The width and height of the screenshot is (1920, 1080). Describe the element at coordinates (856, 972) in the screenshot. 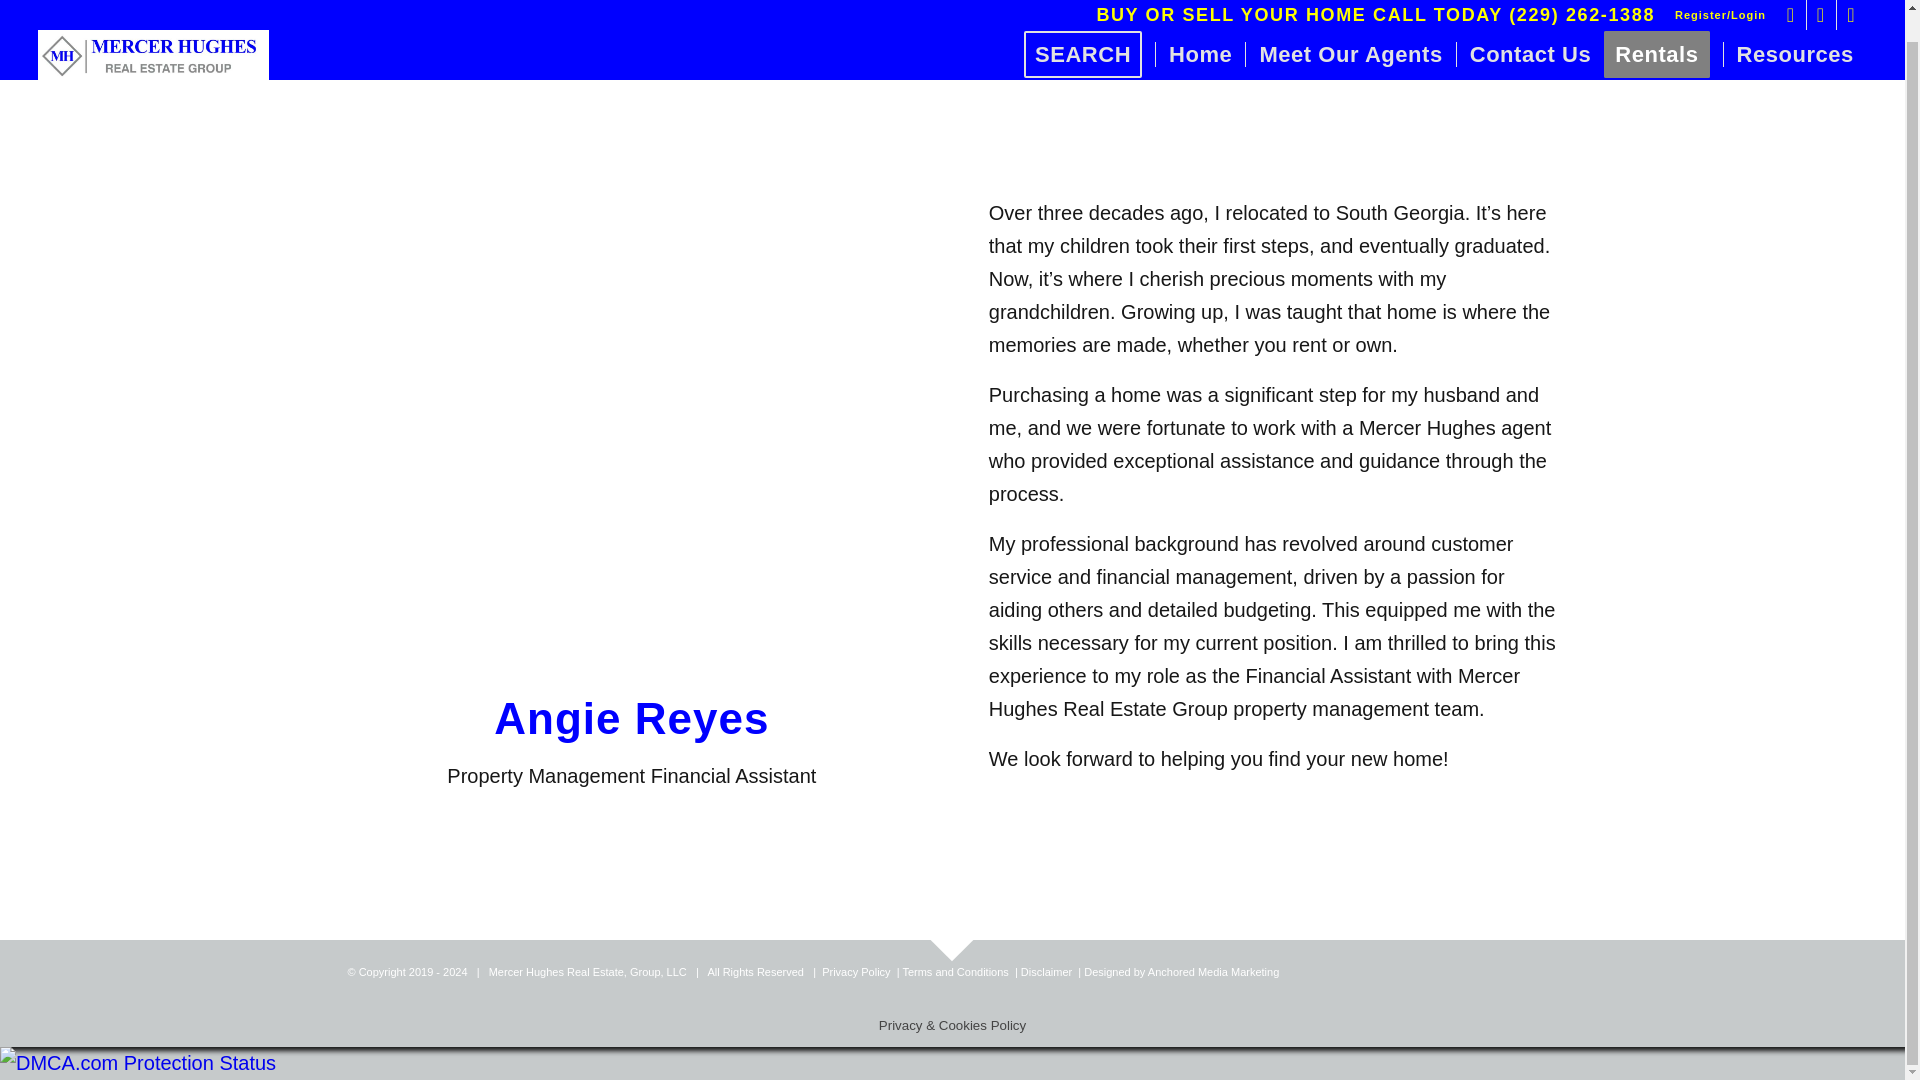

I see `Privacy Policy` at that location.